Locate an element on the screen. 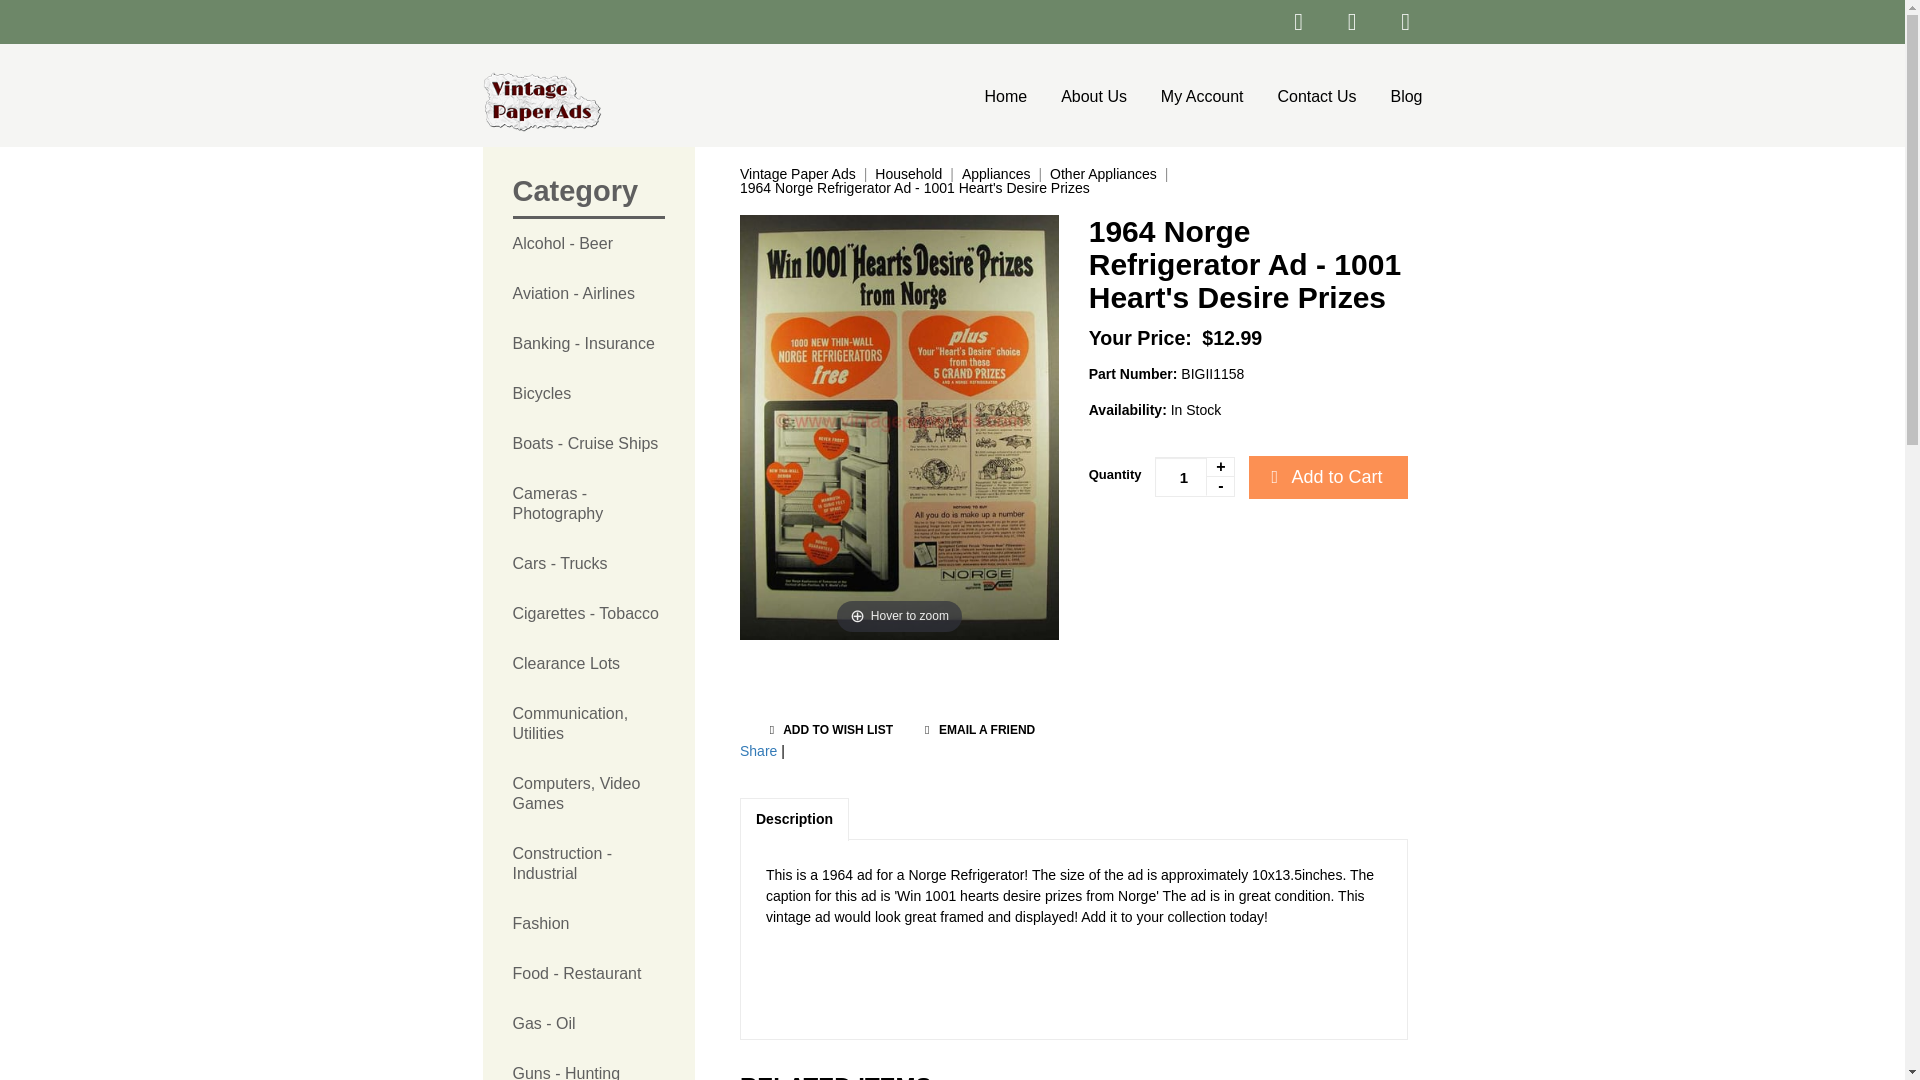 The height and width of the screenshot is (1080, 1920). Construction - Industrial is located at coordinates (588, 864).